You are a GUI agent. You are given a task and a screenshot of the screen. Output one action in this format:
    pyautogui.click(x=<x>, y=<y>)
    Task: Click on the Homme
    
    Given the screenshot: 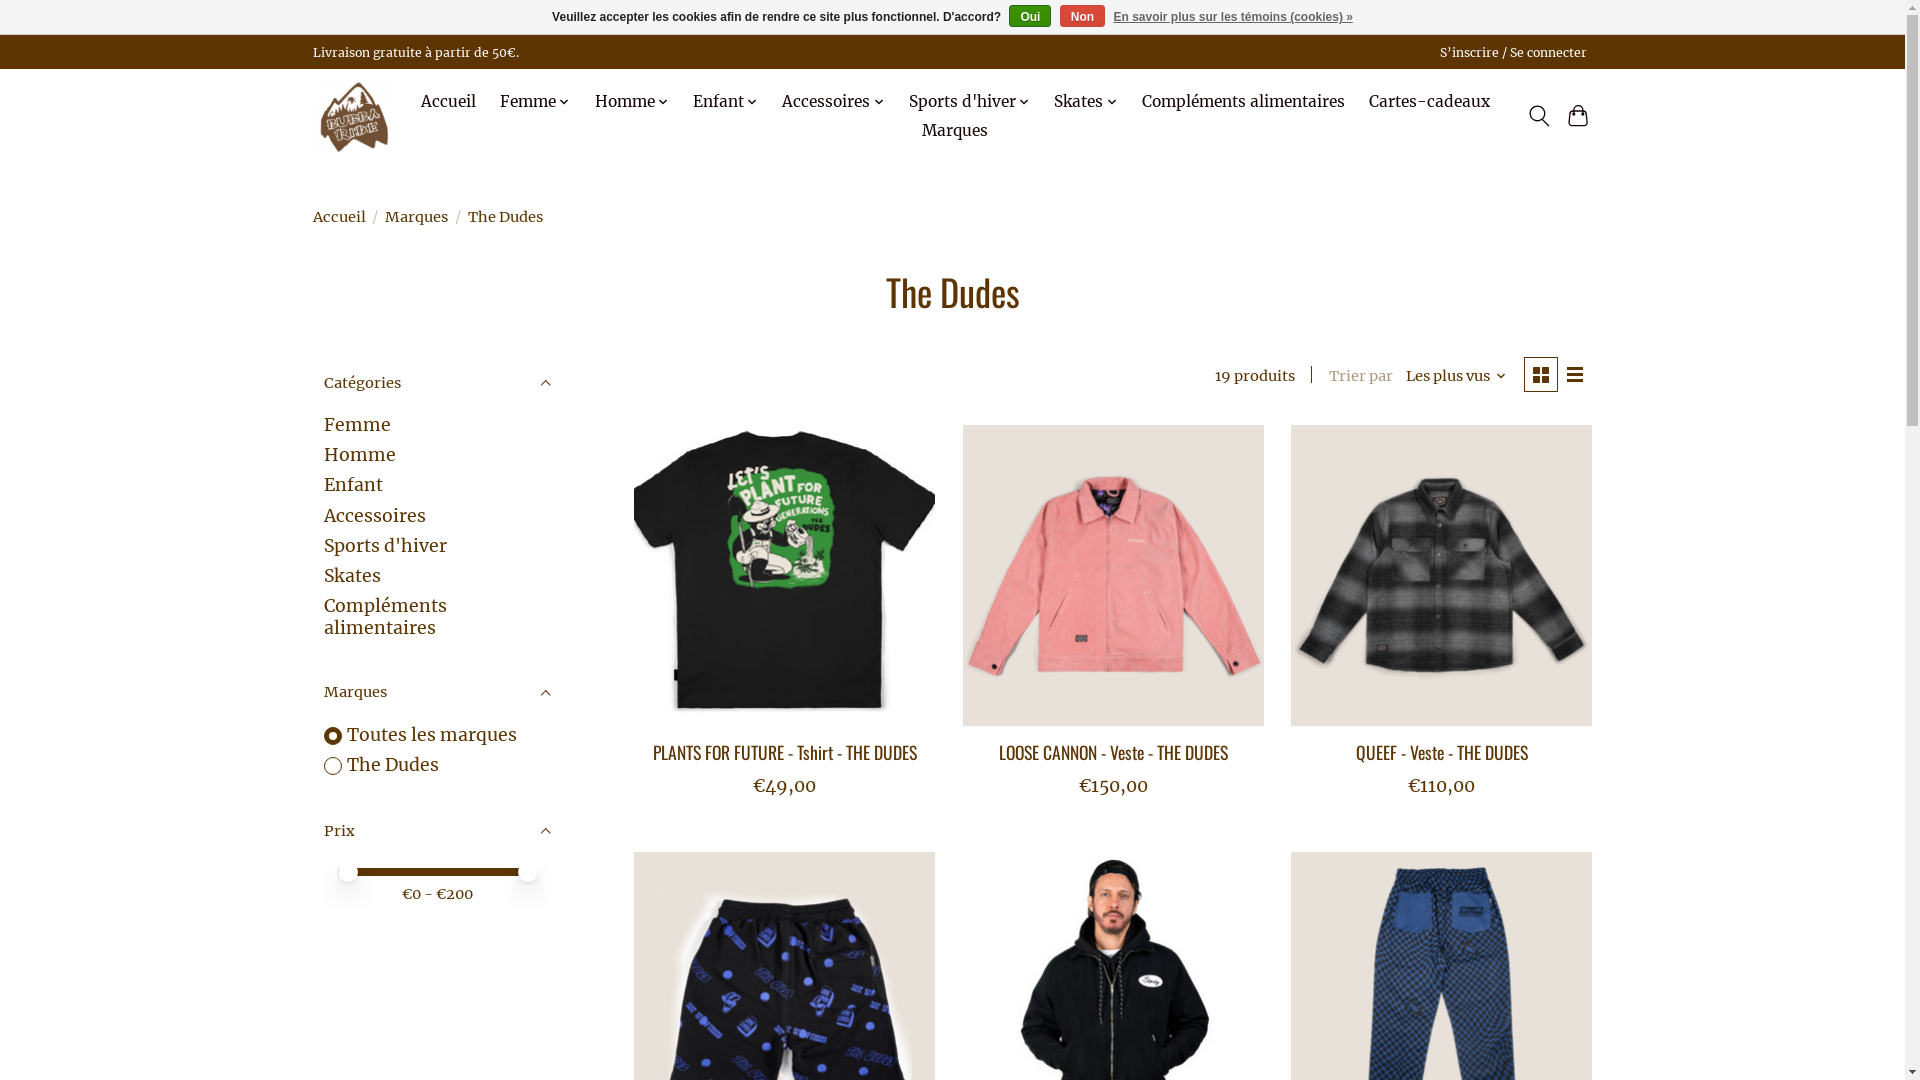 What is the action you would take?
    pyautogui.click(x=632, y=102)
    